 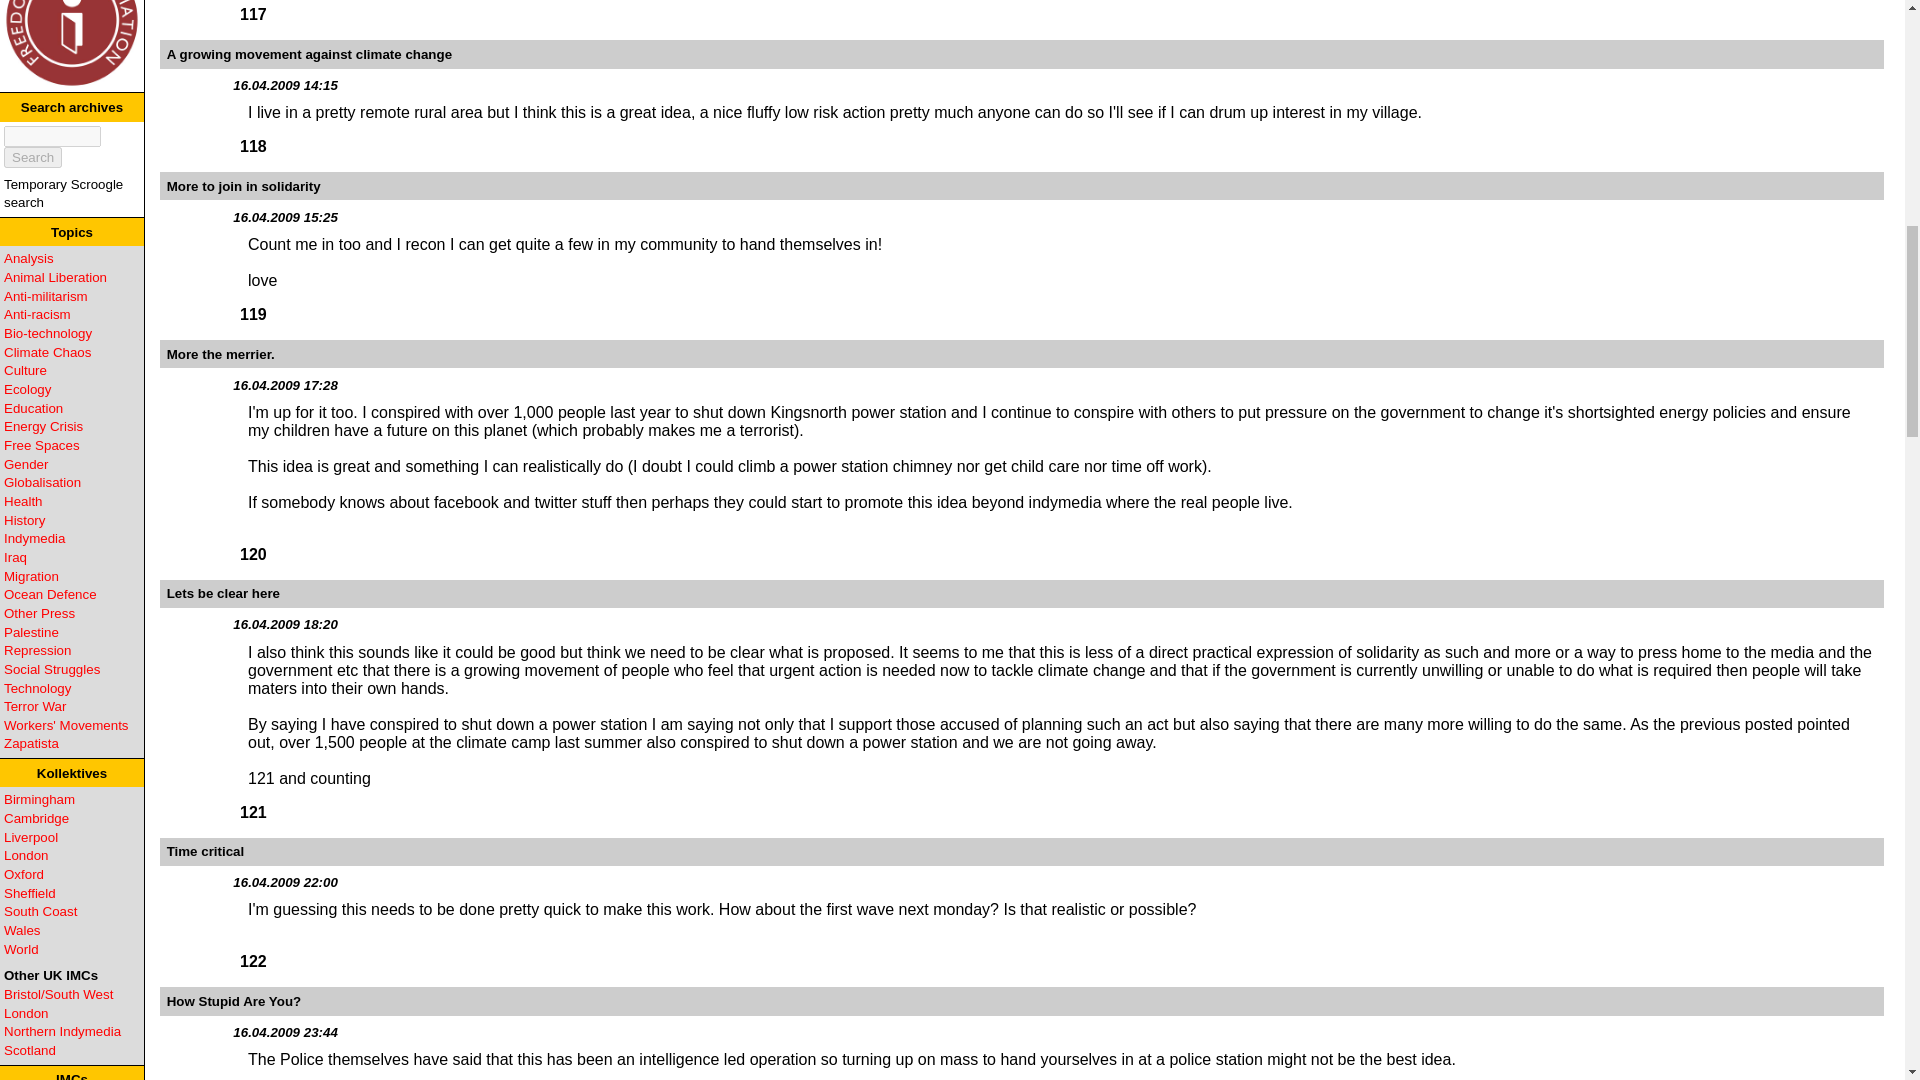 I want to click on Palestine, so click(x=31, y=632).